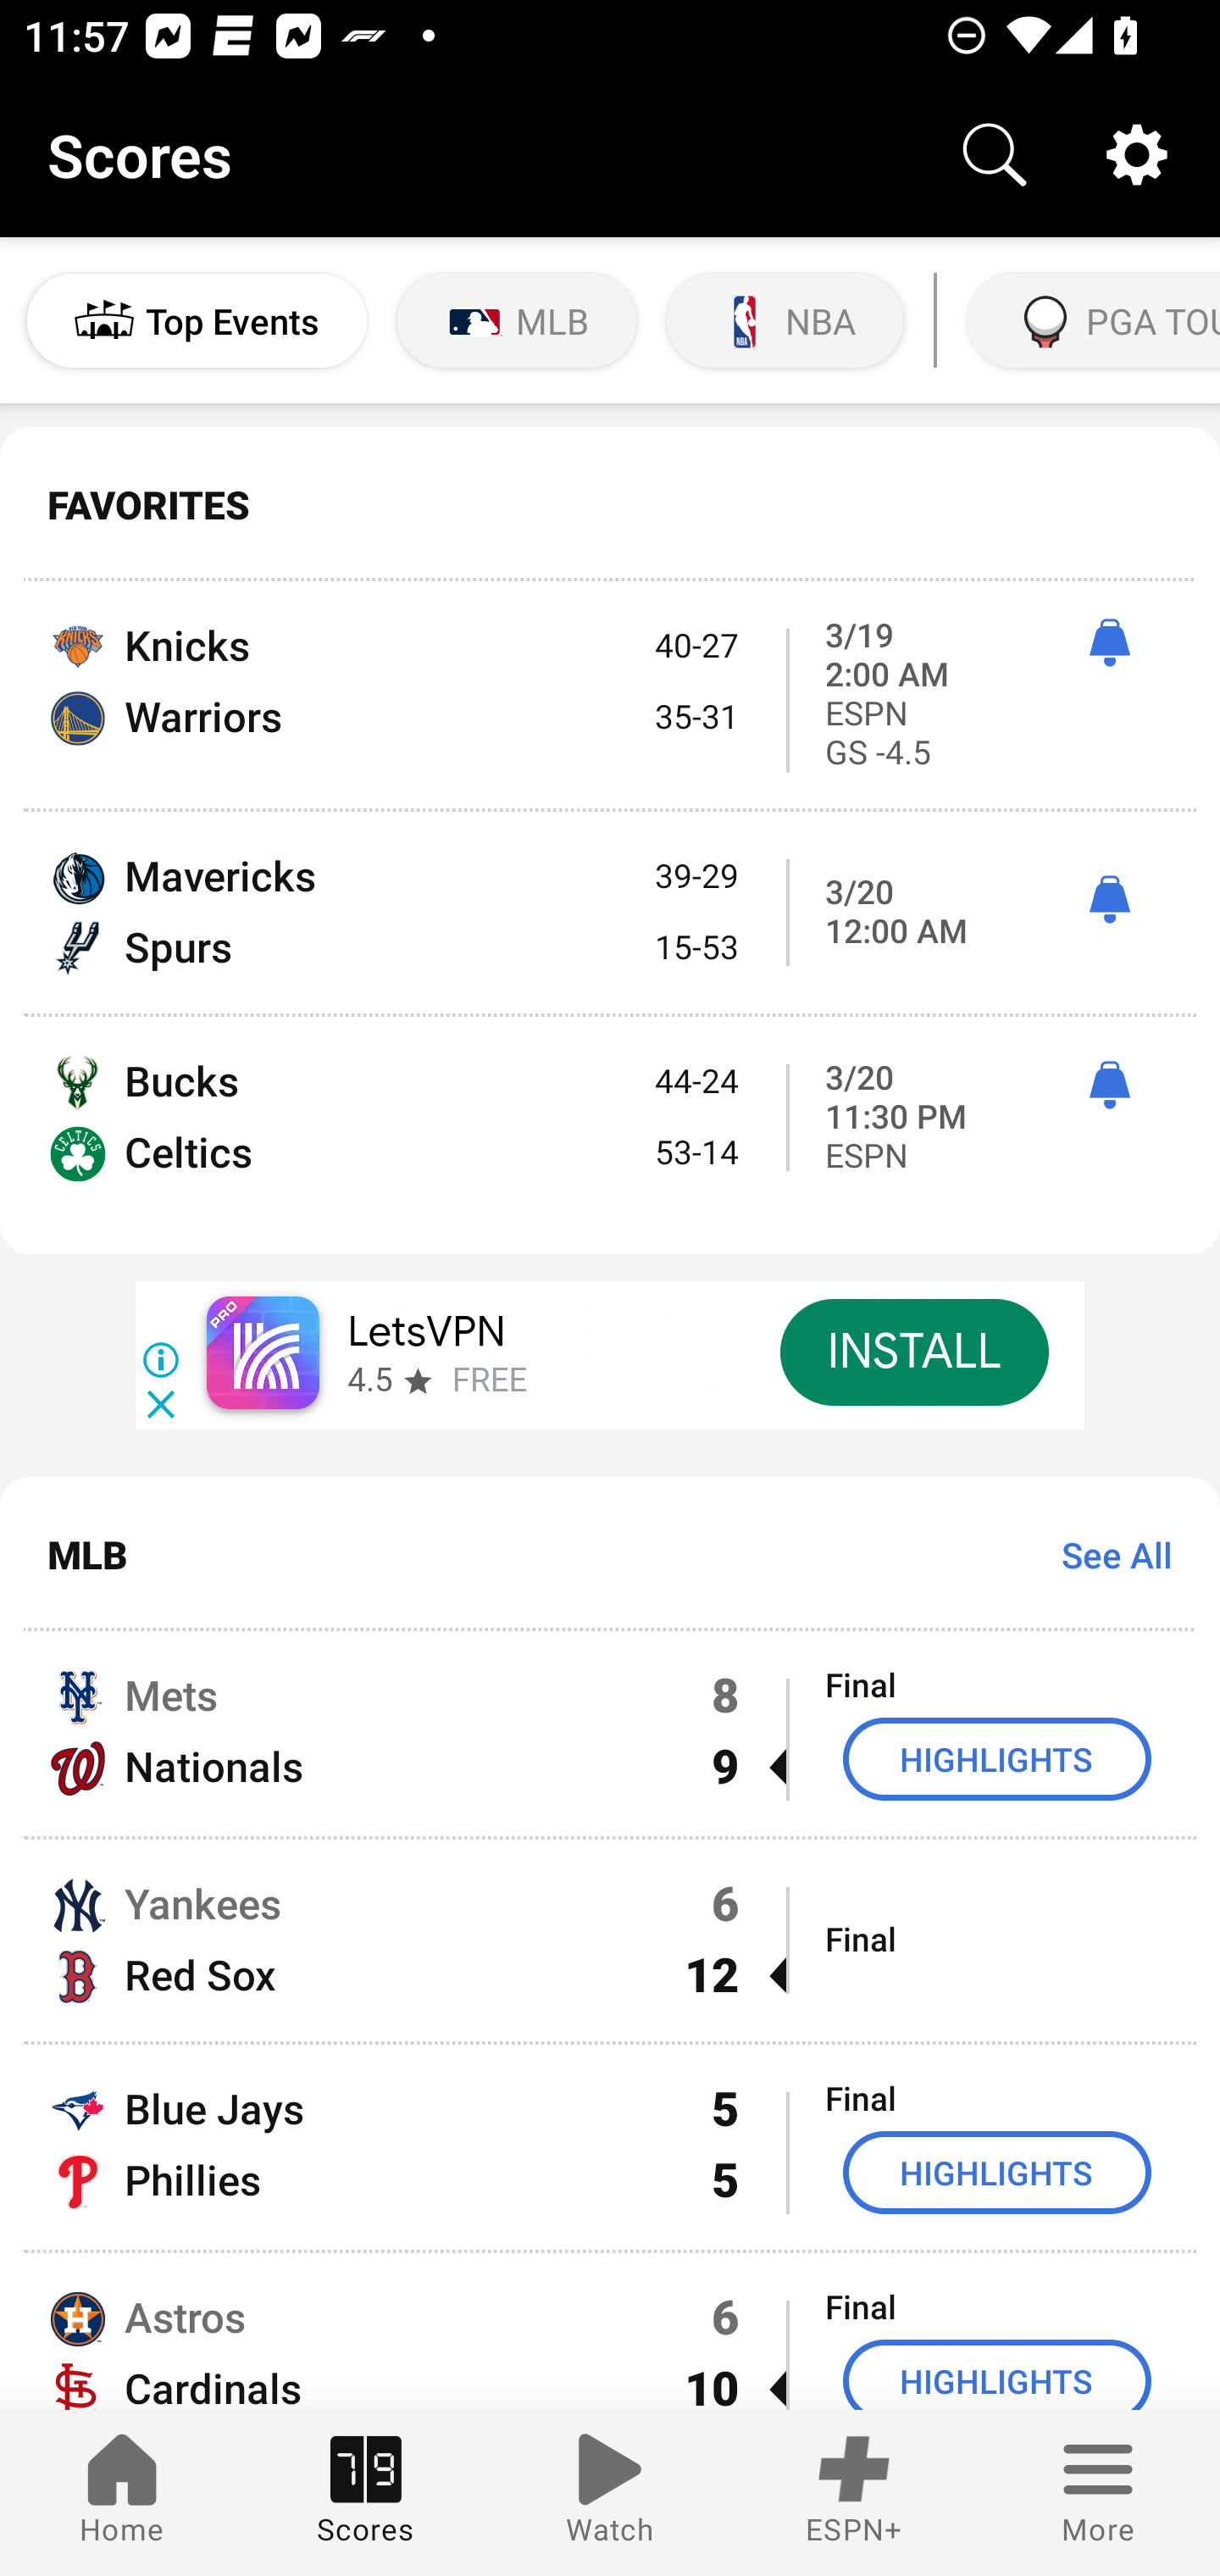  Describe the element at coordinates (517, 320) in the screenshot. I see `MLB` at that location.